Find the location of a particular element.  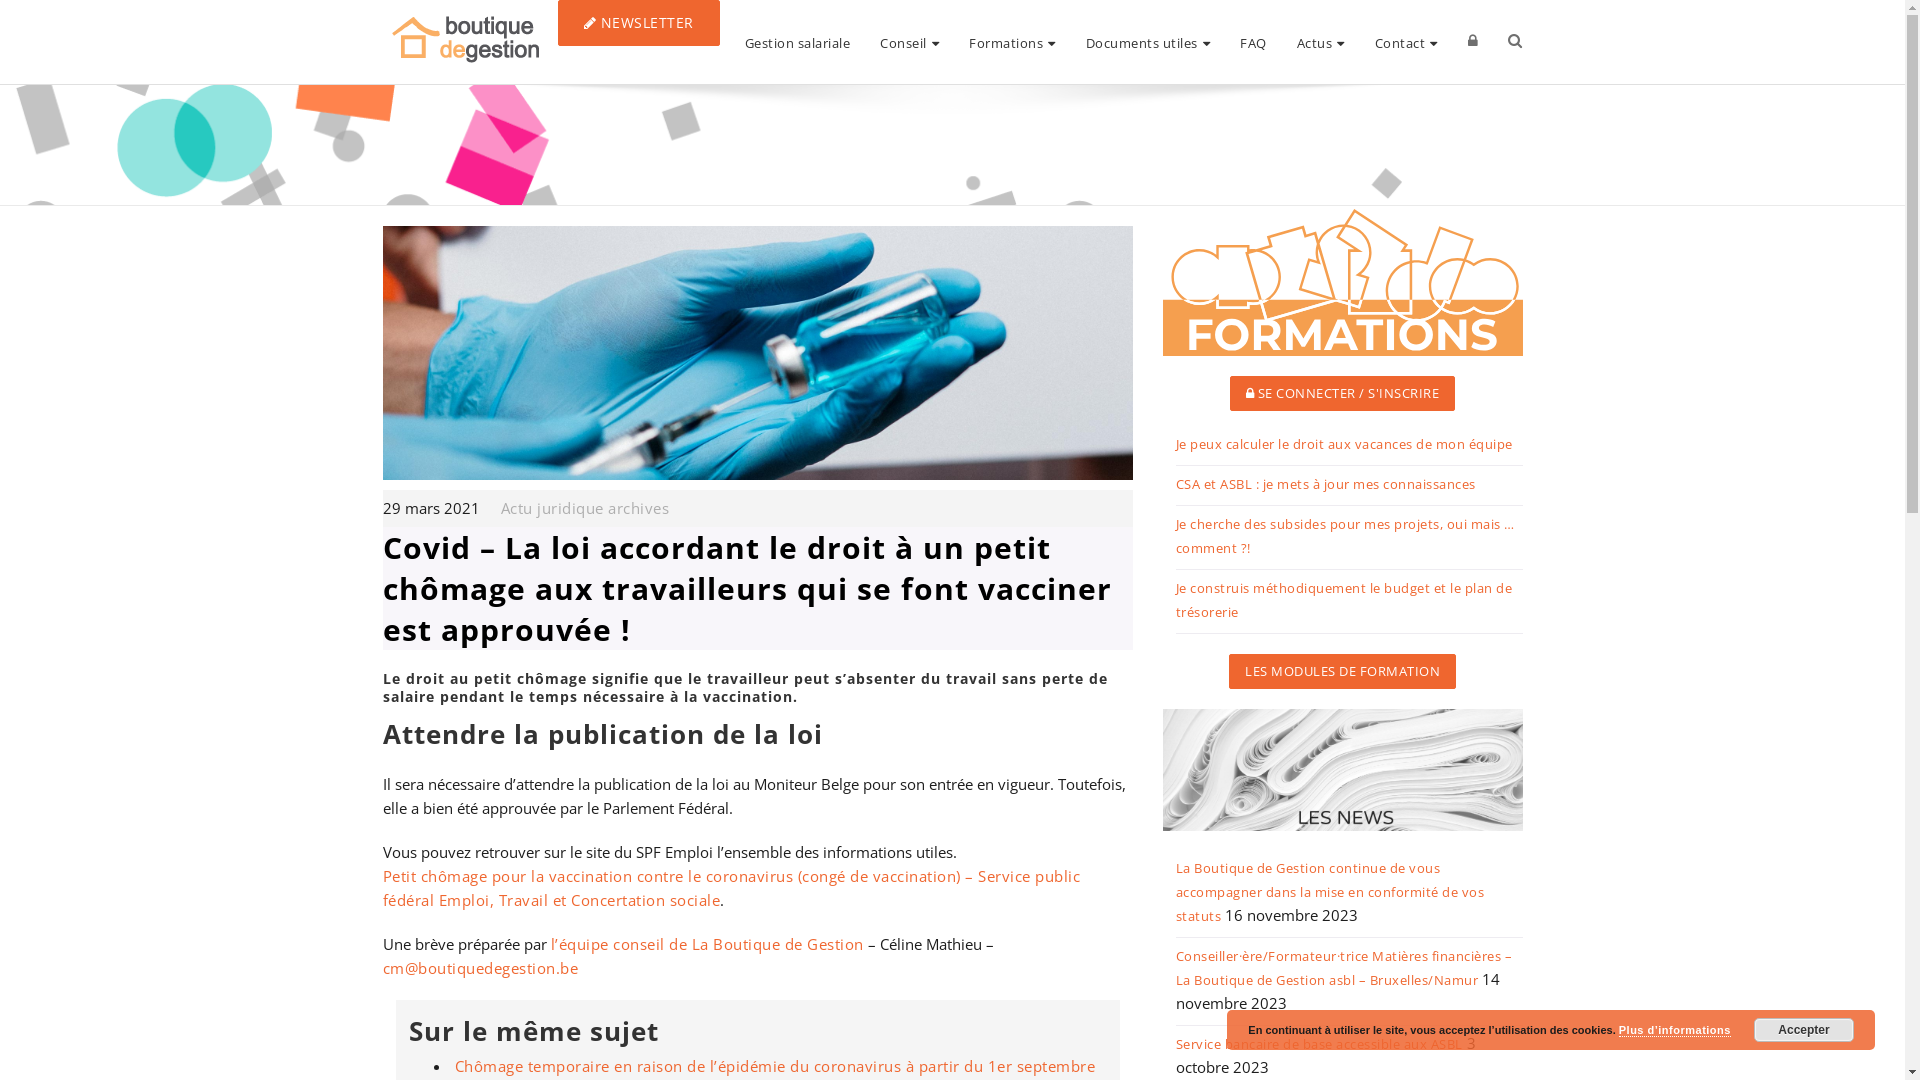

Actu juridique archives is located at coordinates (584, 508).